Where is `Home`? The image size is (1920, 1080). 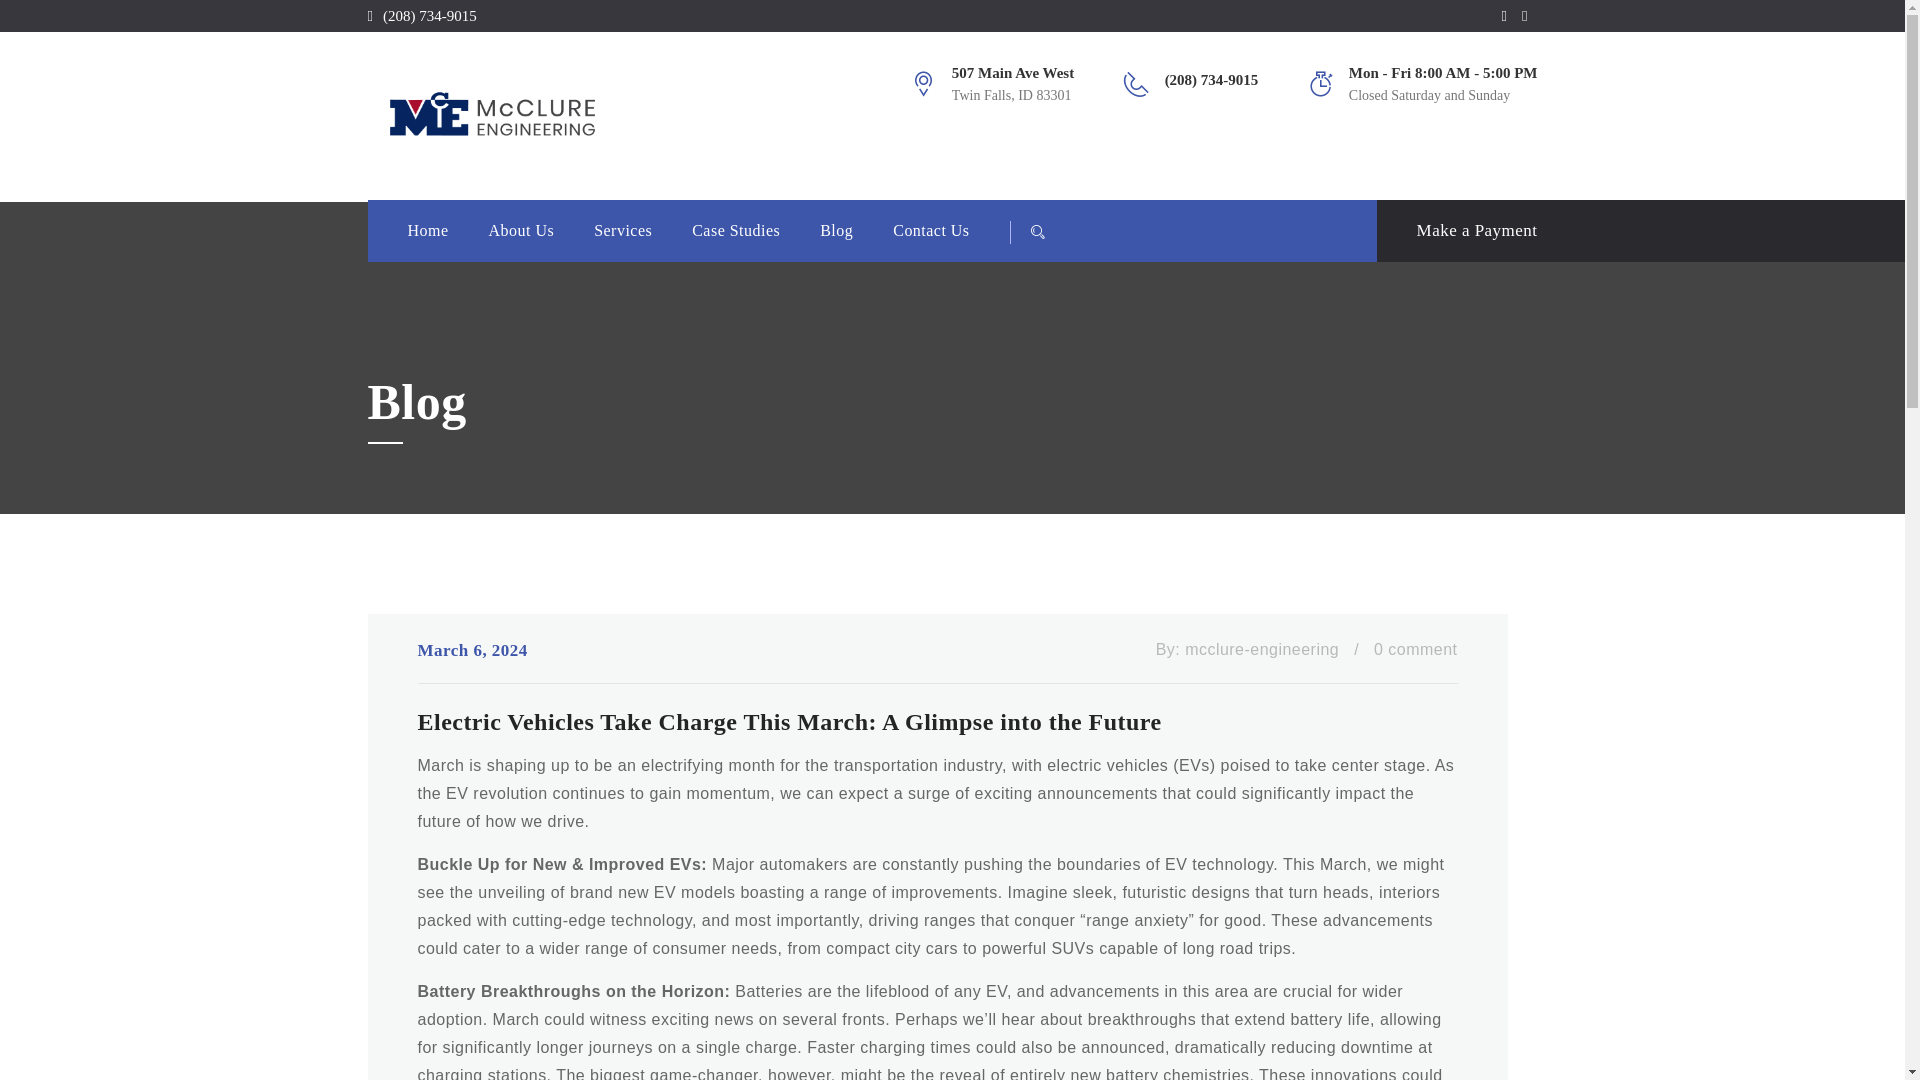
Home is located at coordinates (428, 230).